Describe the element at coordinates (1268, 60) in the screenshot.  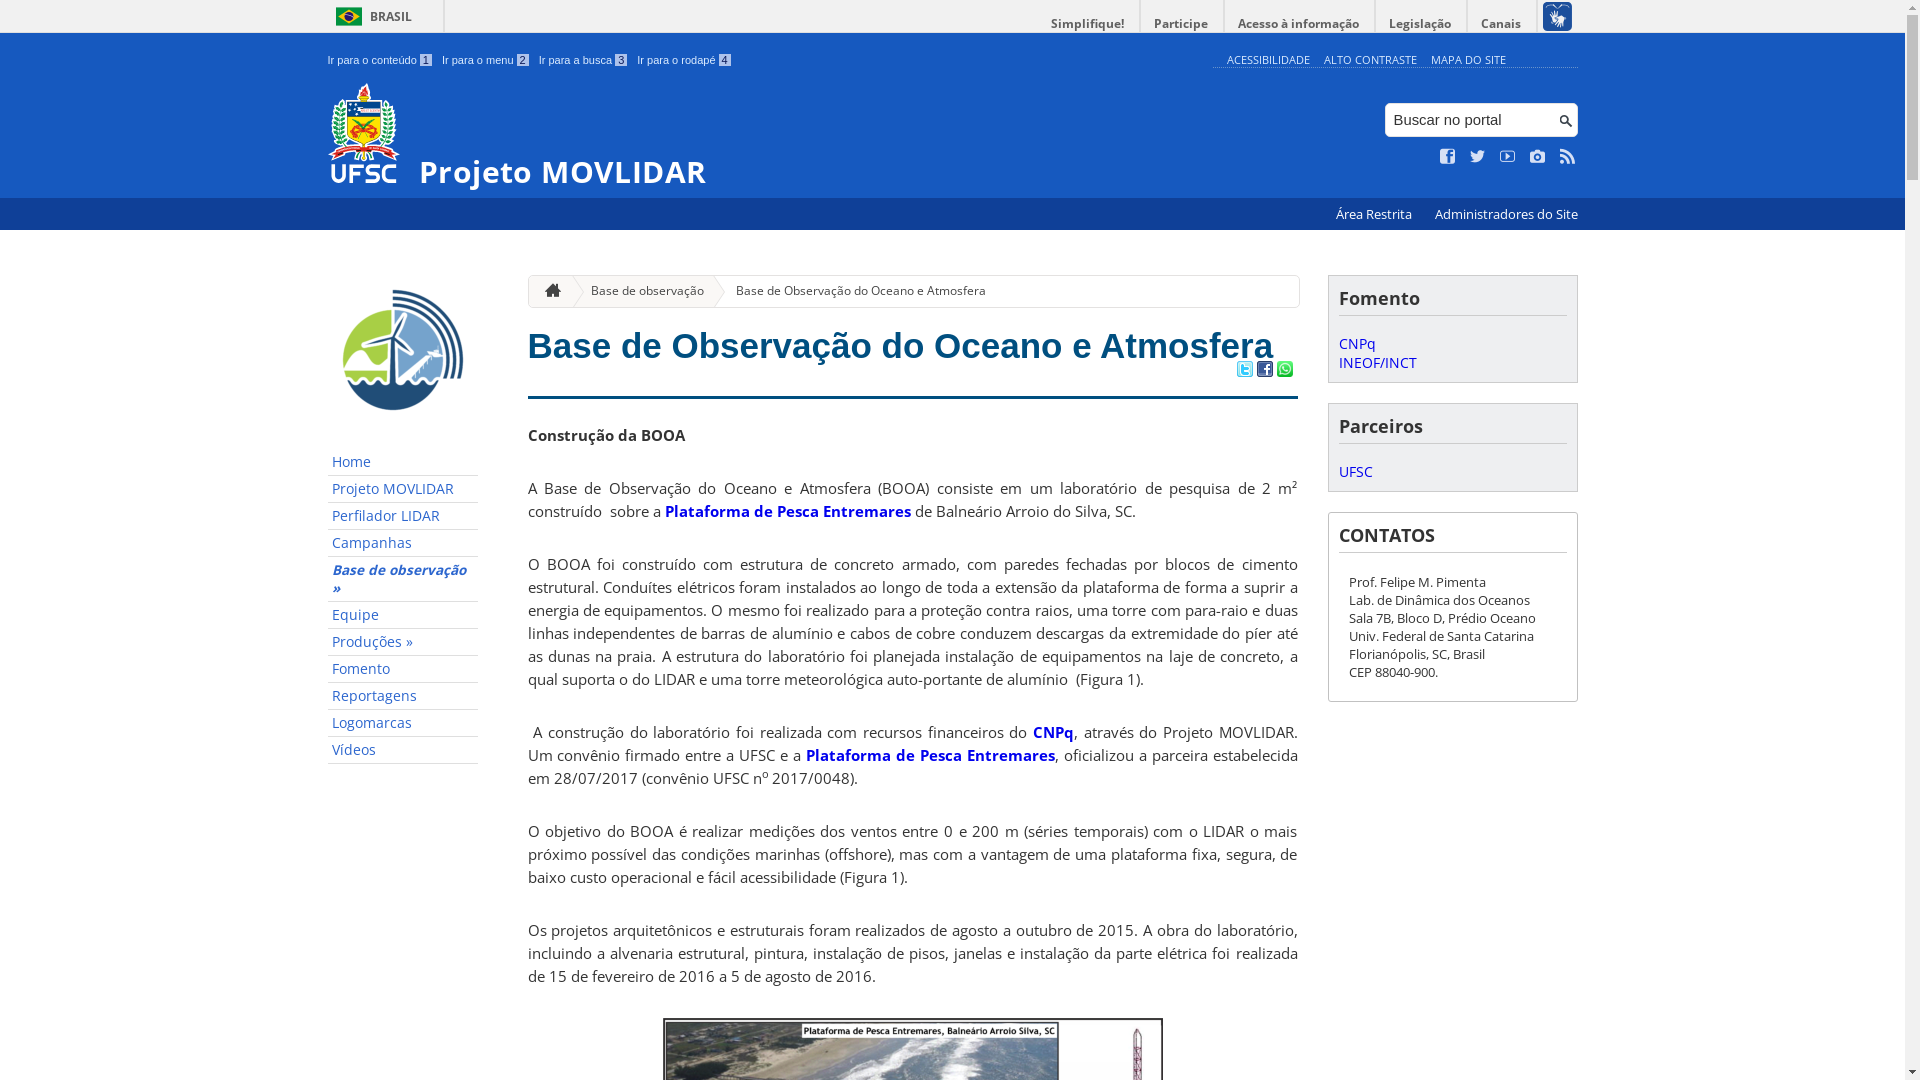
I see `ACESSIBILIDADE` at that location.